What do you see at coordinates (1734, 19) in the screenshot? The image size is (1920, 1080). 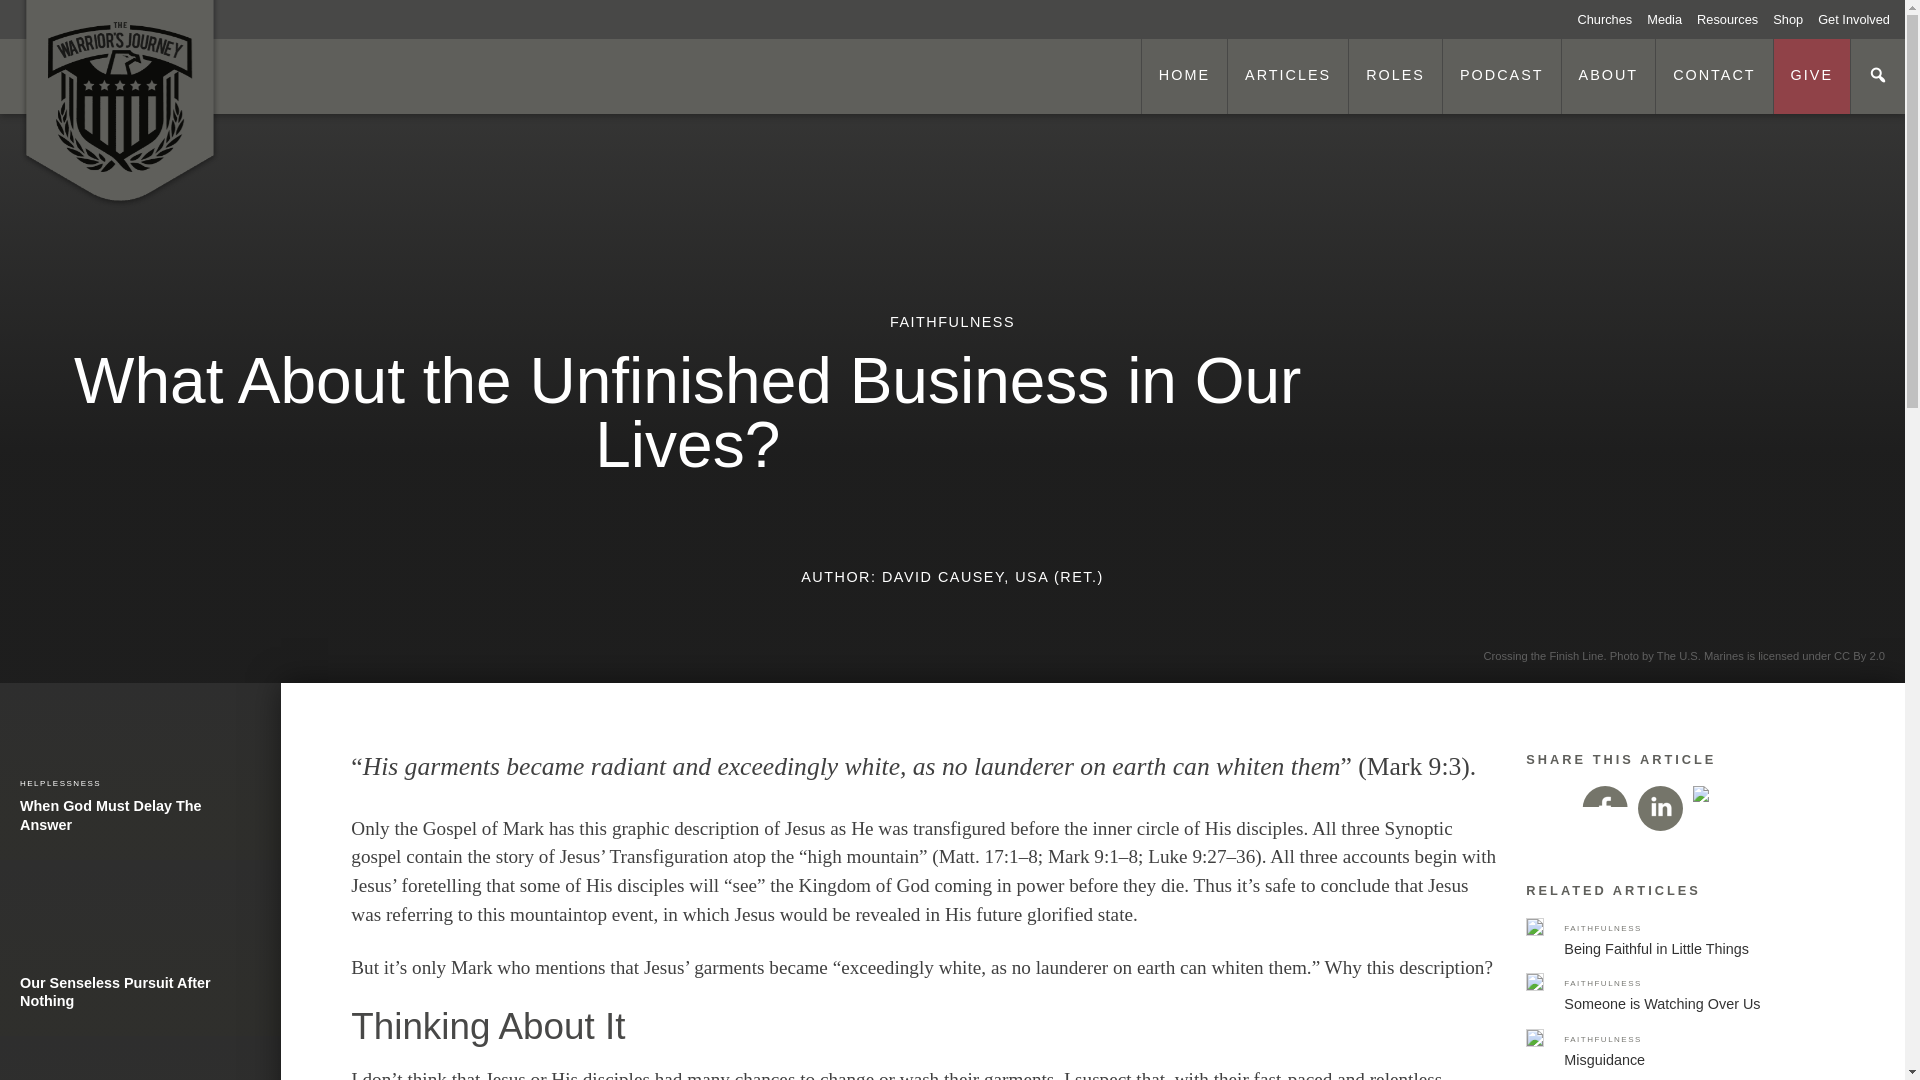 I see `Resources` at bounding box center [1734, 19].